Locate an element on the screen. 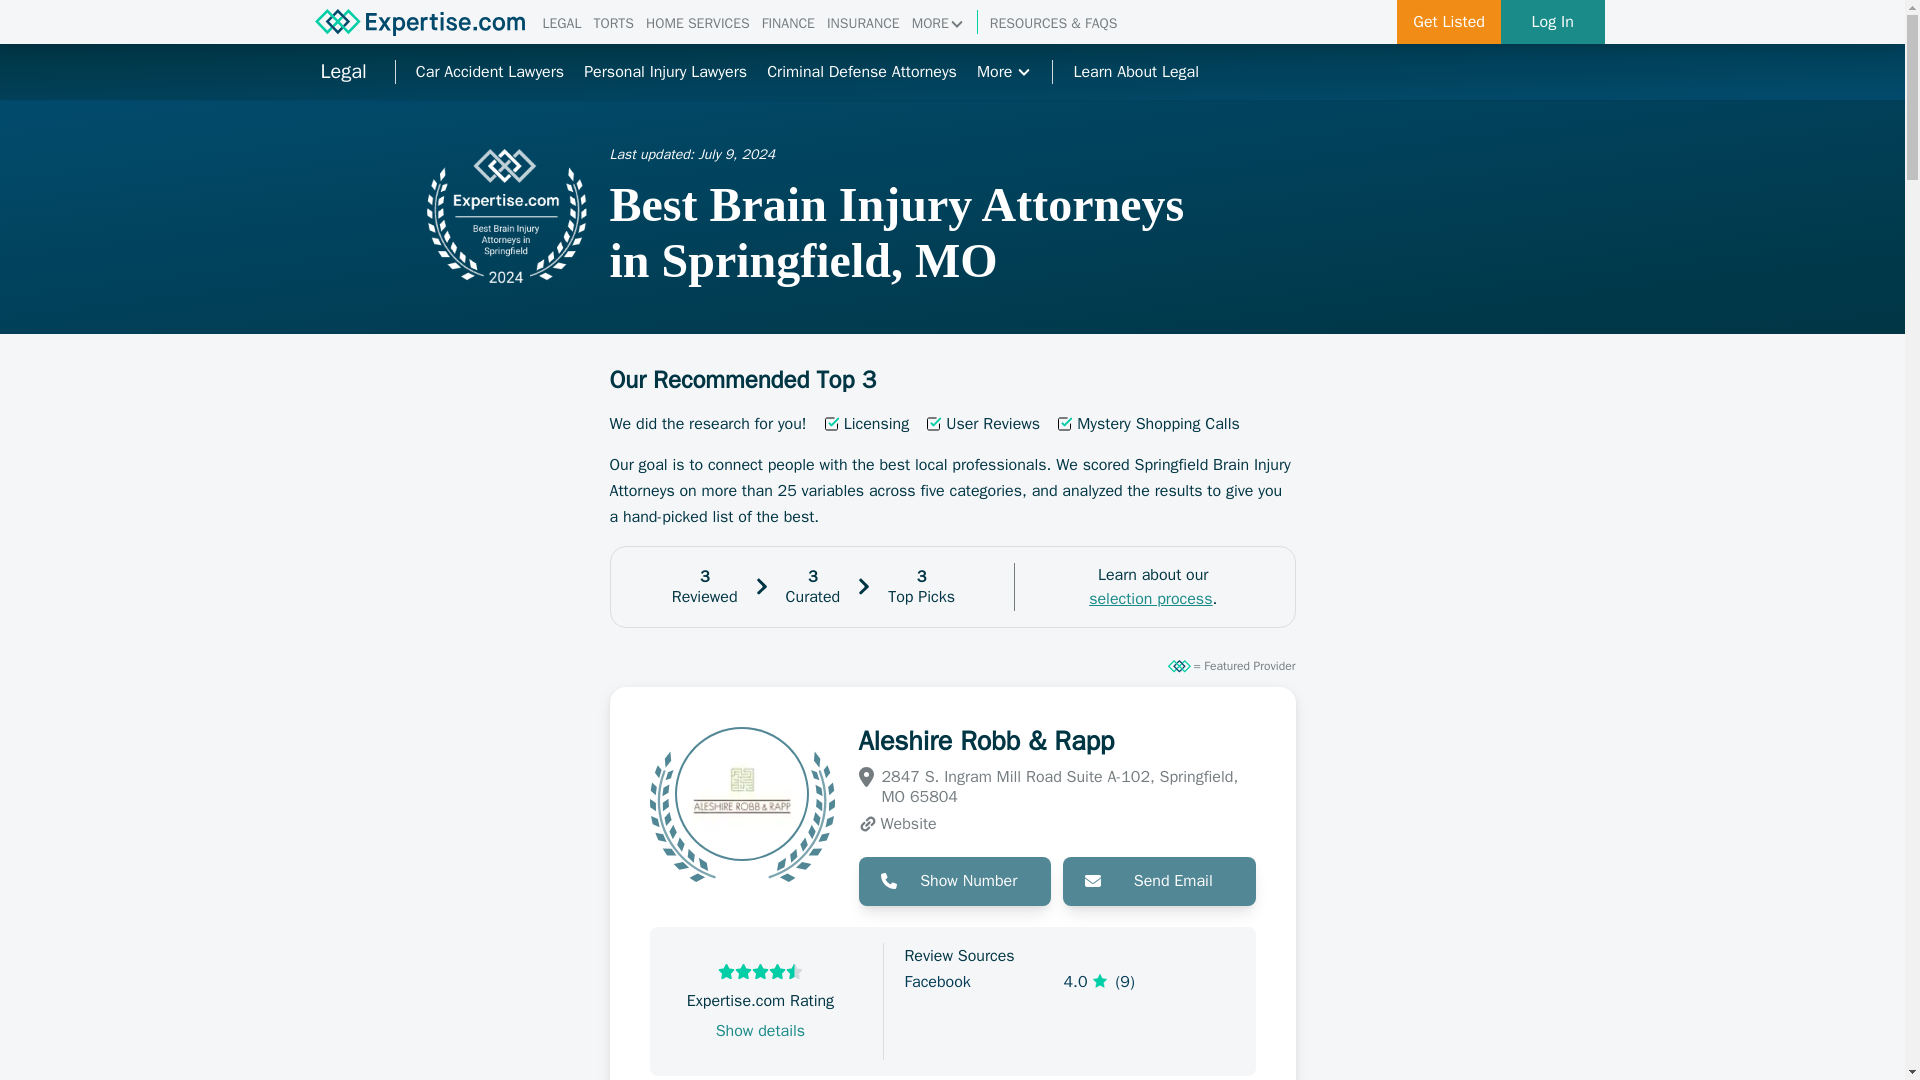 Image resolution: width=1920 pixels, height=1080 pixels. MORE is located at coordinates (938, 24).